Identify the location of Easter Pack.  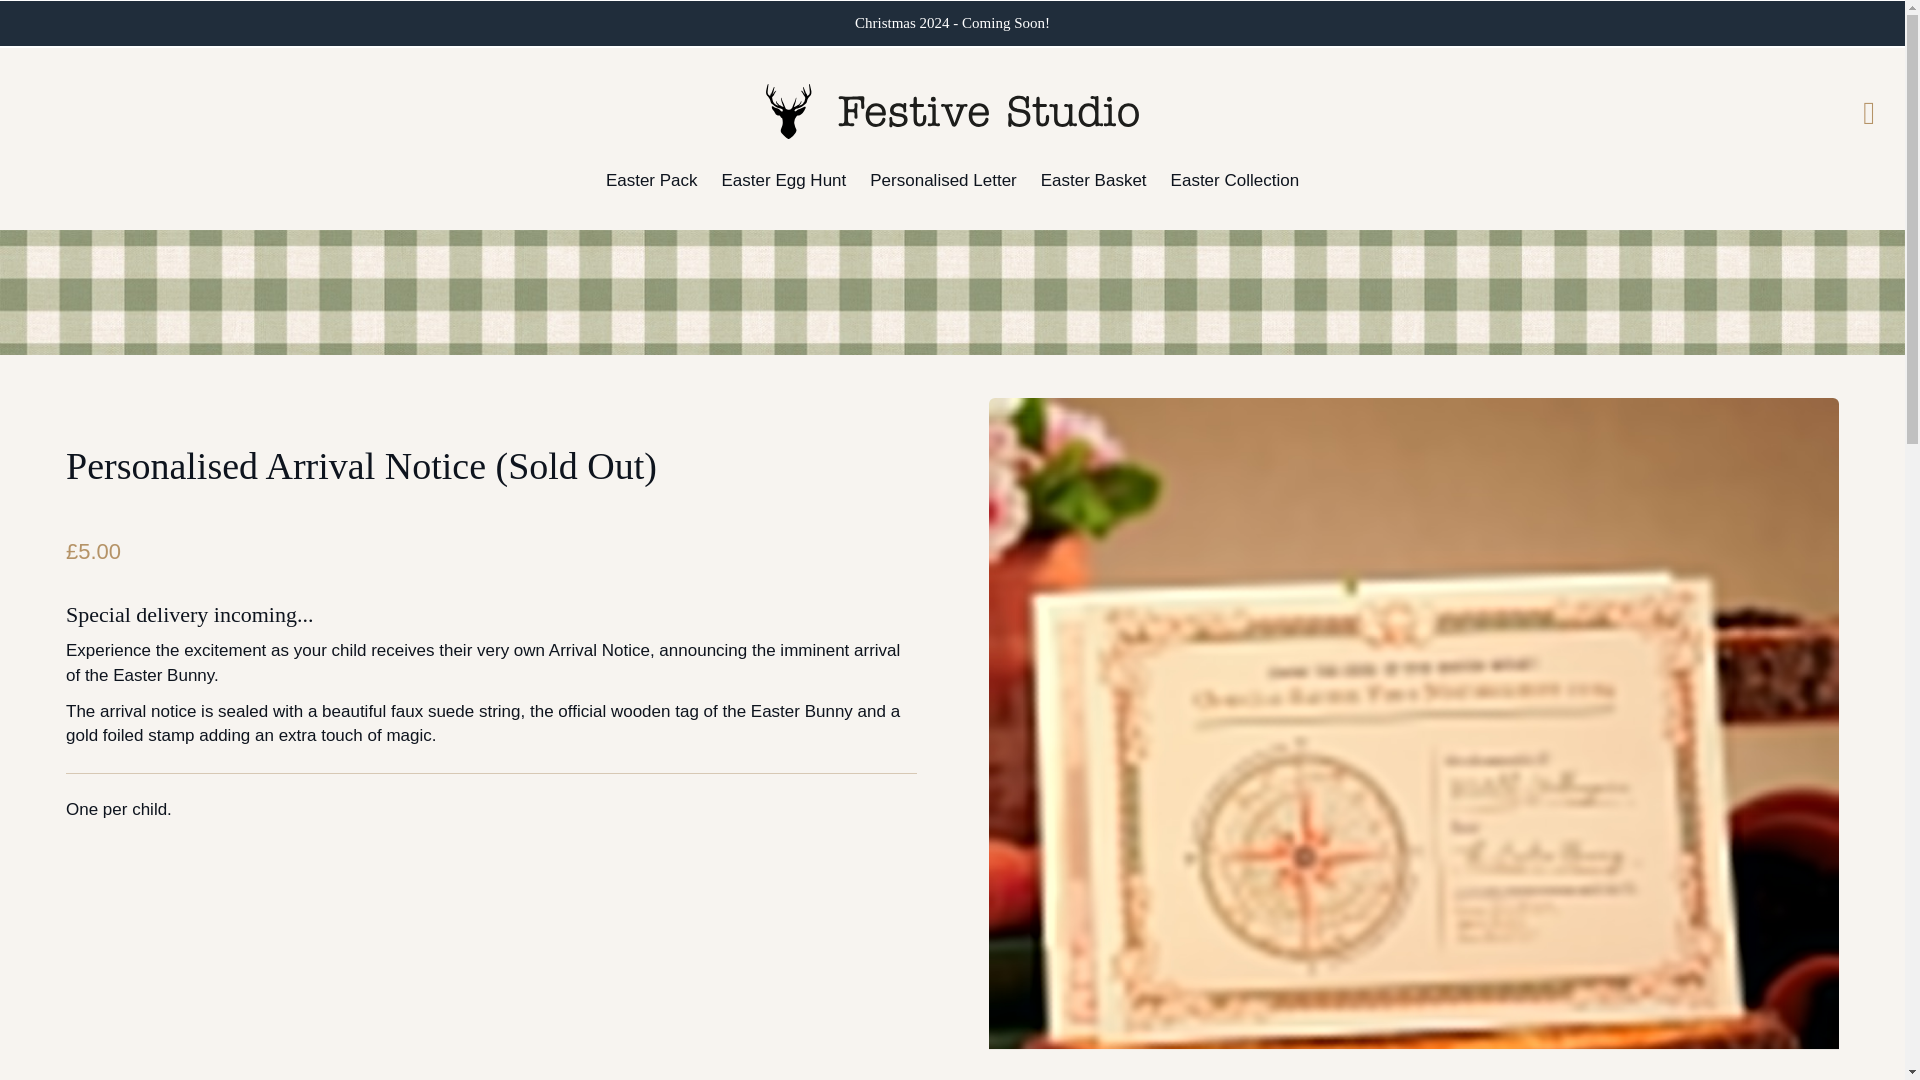
(652, 180).